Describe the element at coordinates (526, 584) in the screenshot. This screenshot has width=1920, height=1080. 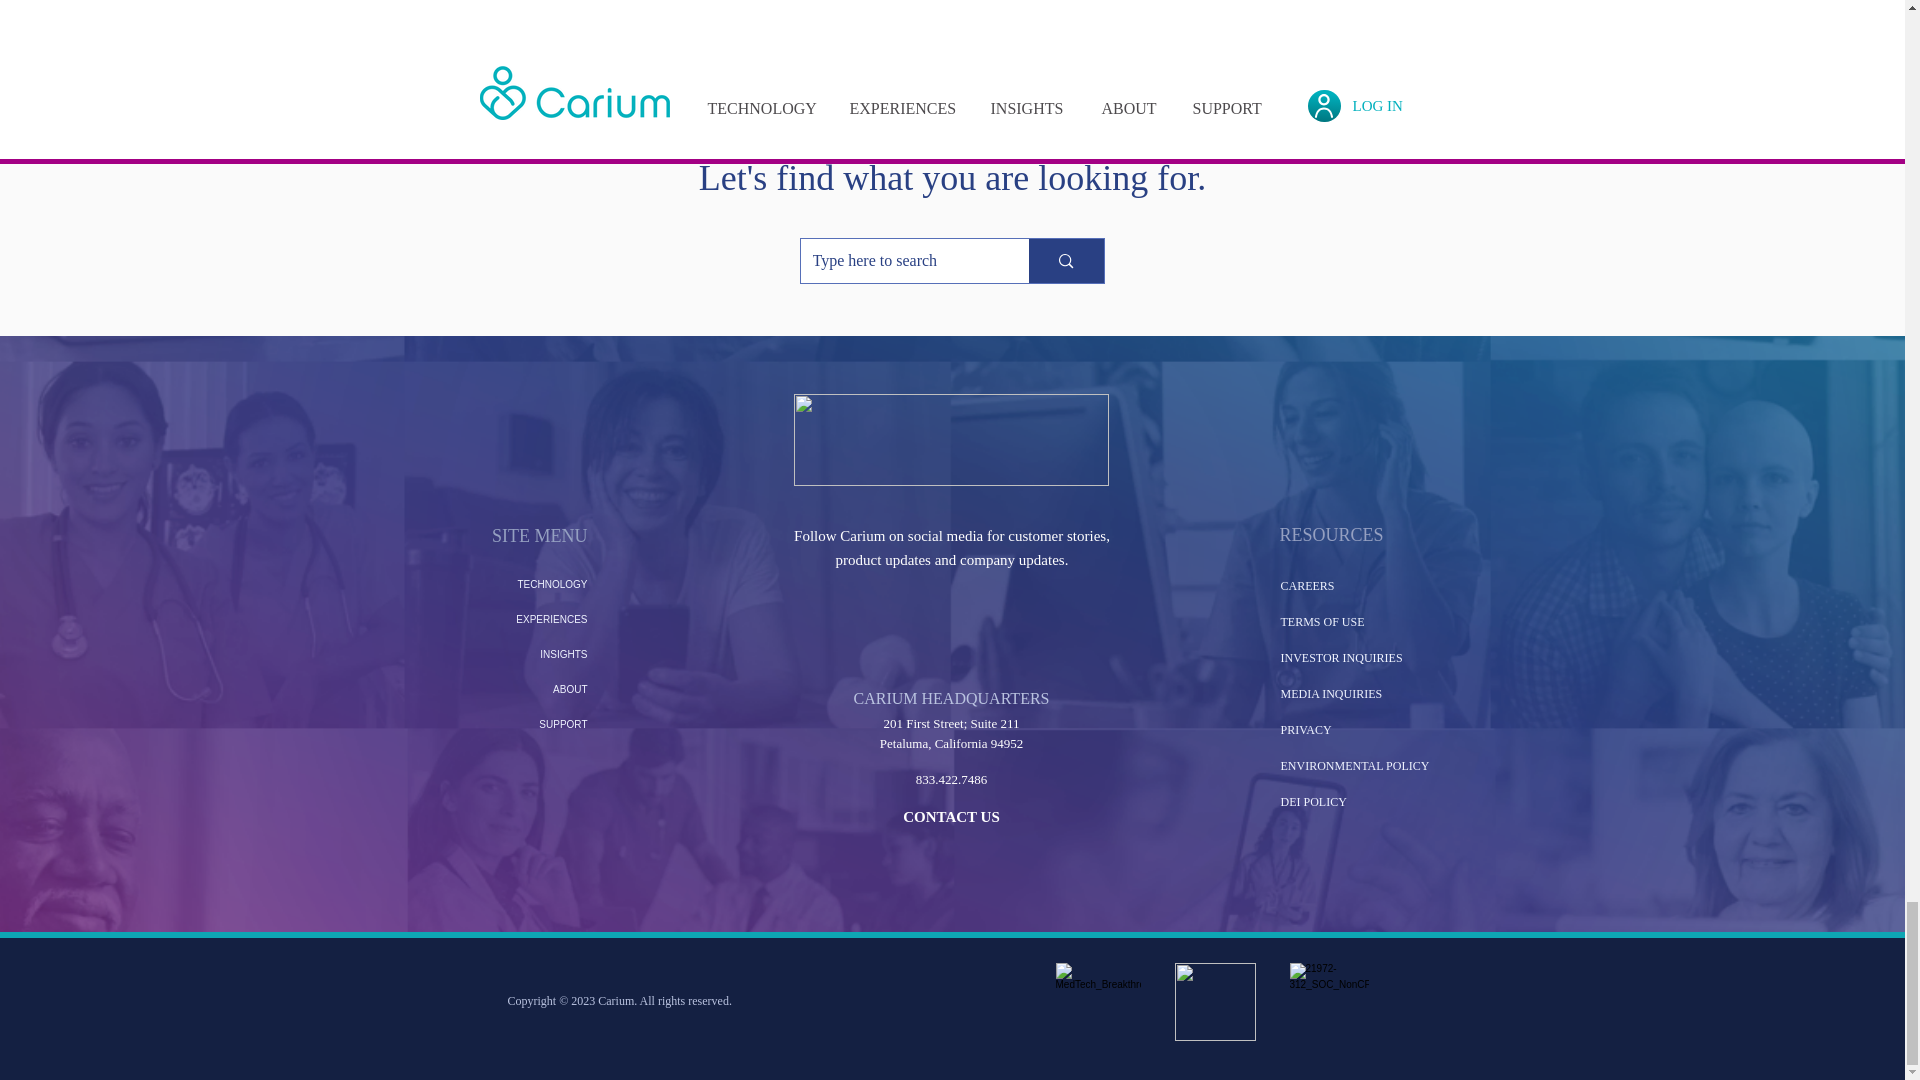
I see `TECHNOLOGY` at that location.